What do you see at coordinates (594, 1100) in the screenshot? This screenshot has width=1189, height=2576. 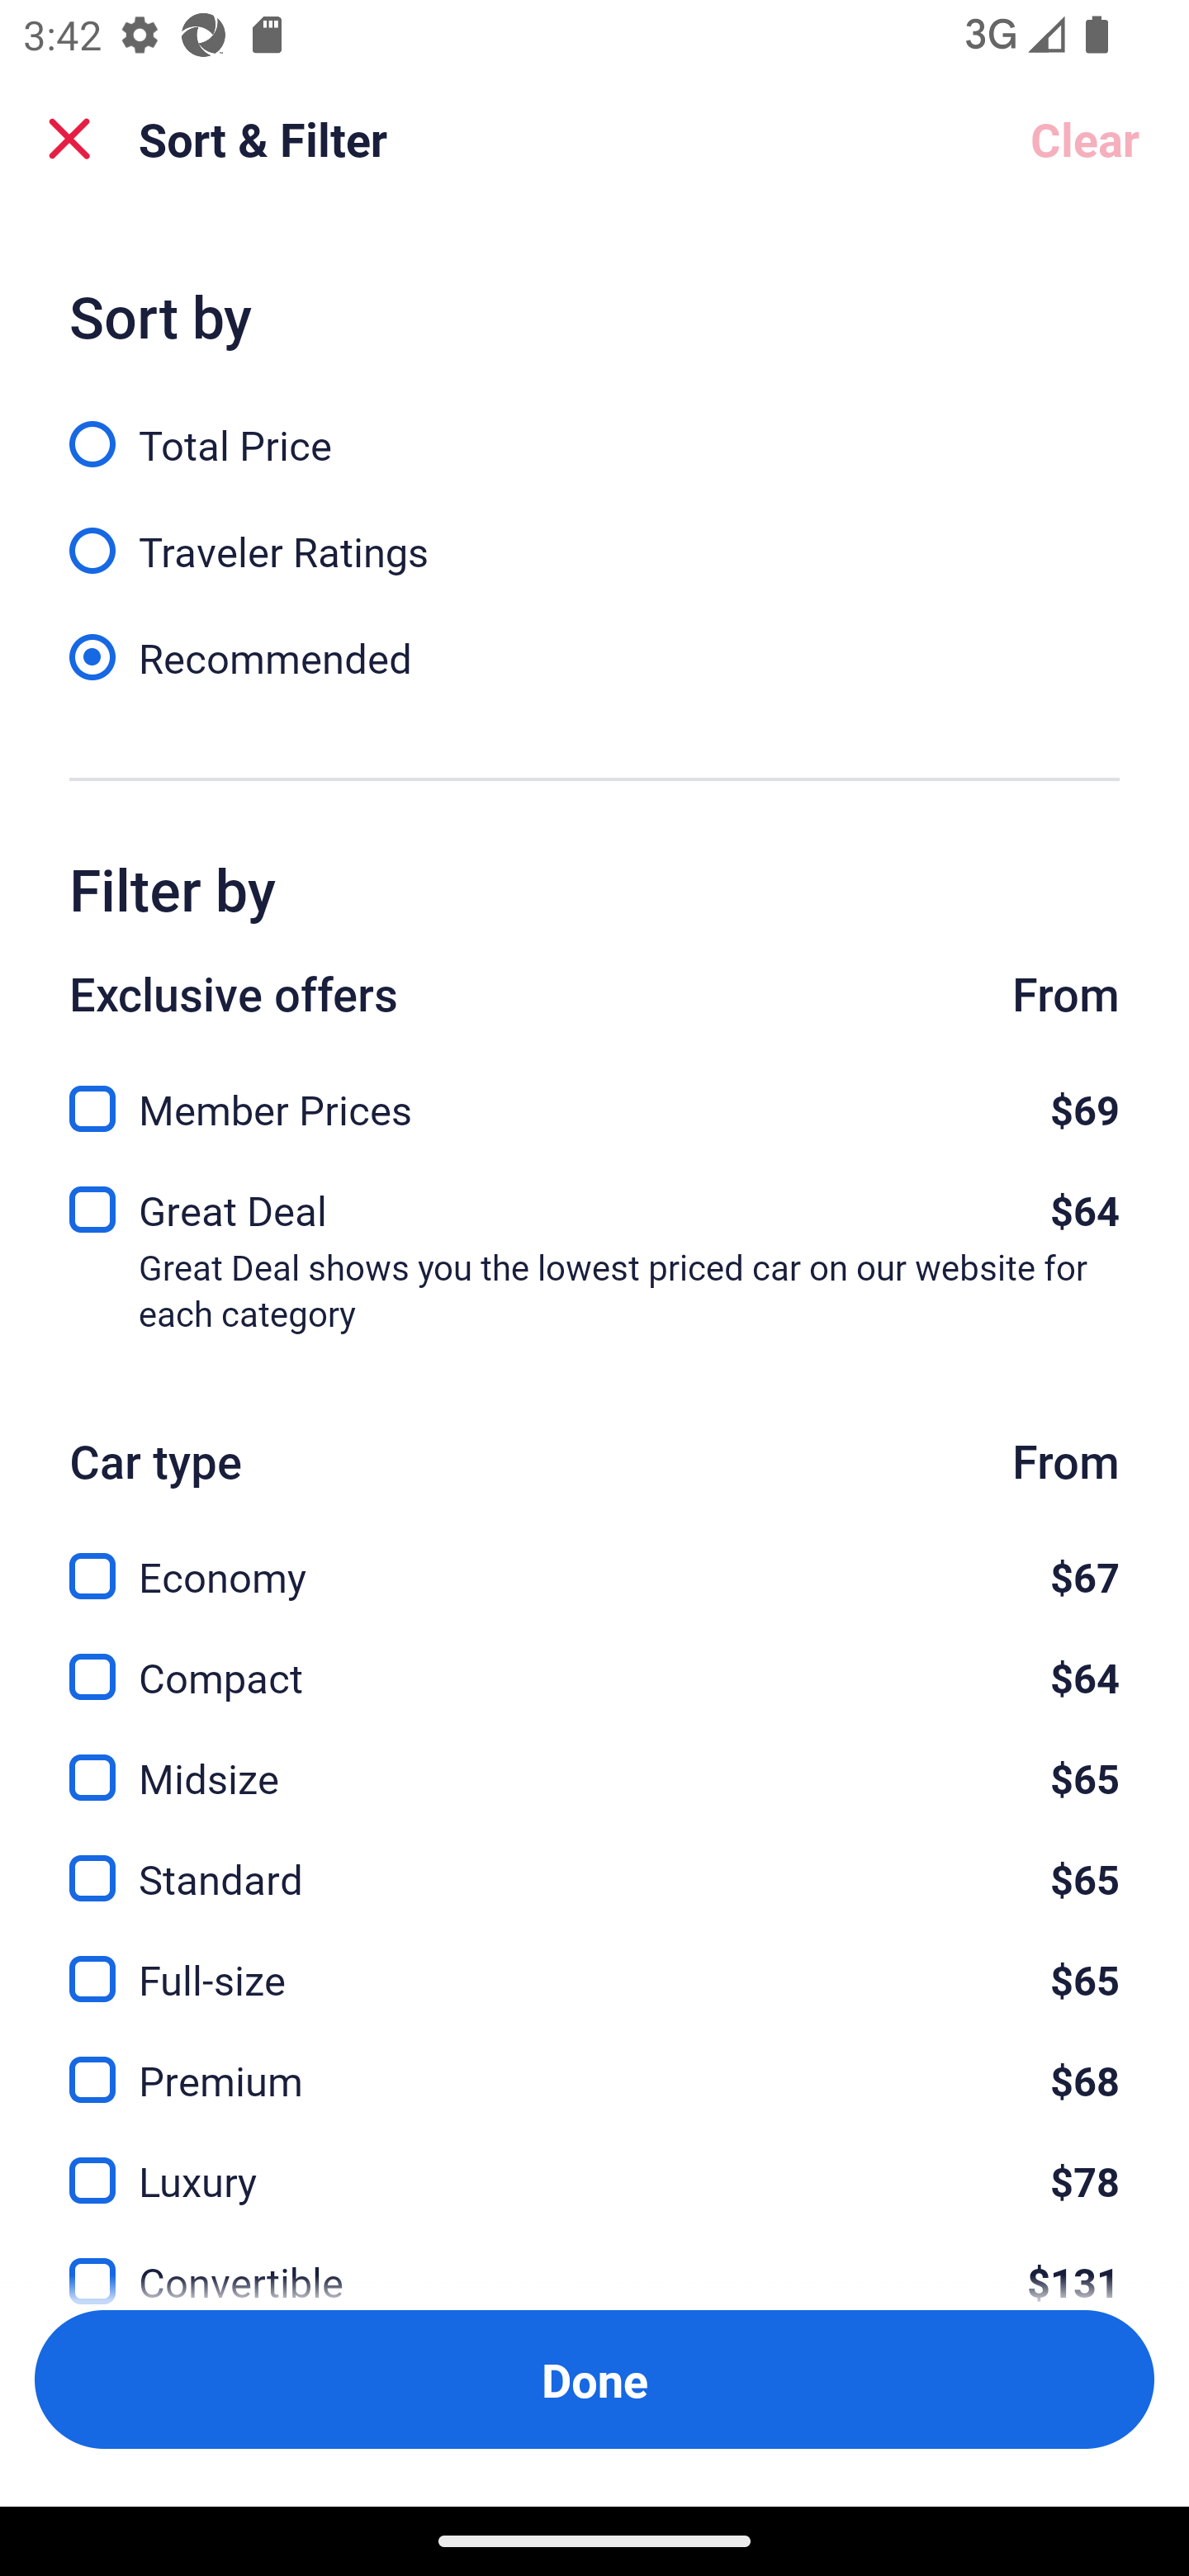 I see `Member Prices, $69 Member Prices $69` at bounding box center [594, 1100].